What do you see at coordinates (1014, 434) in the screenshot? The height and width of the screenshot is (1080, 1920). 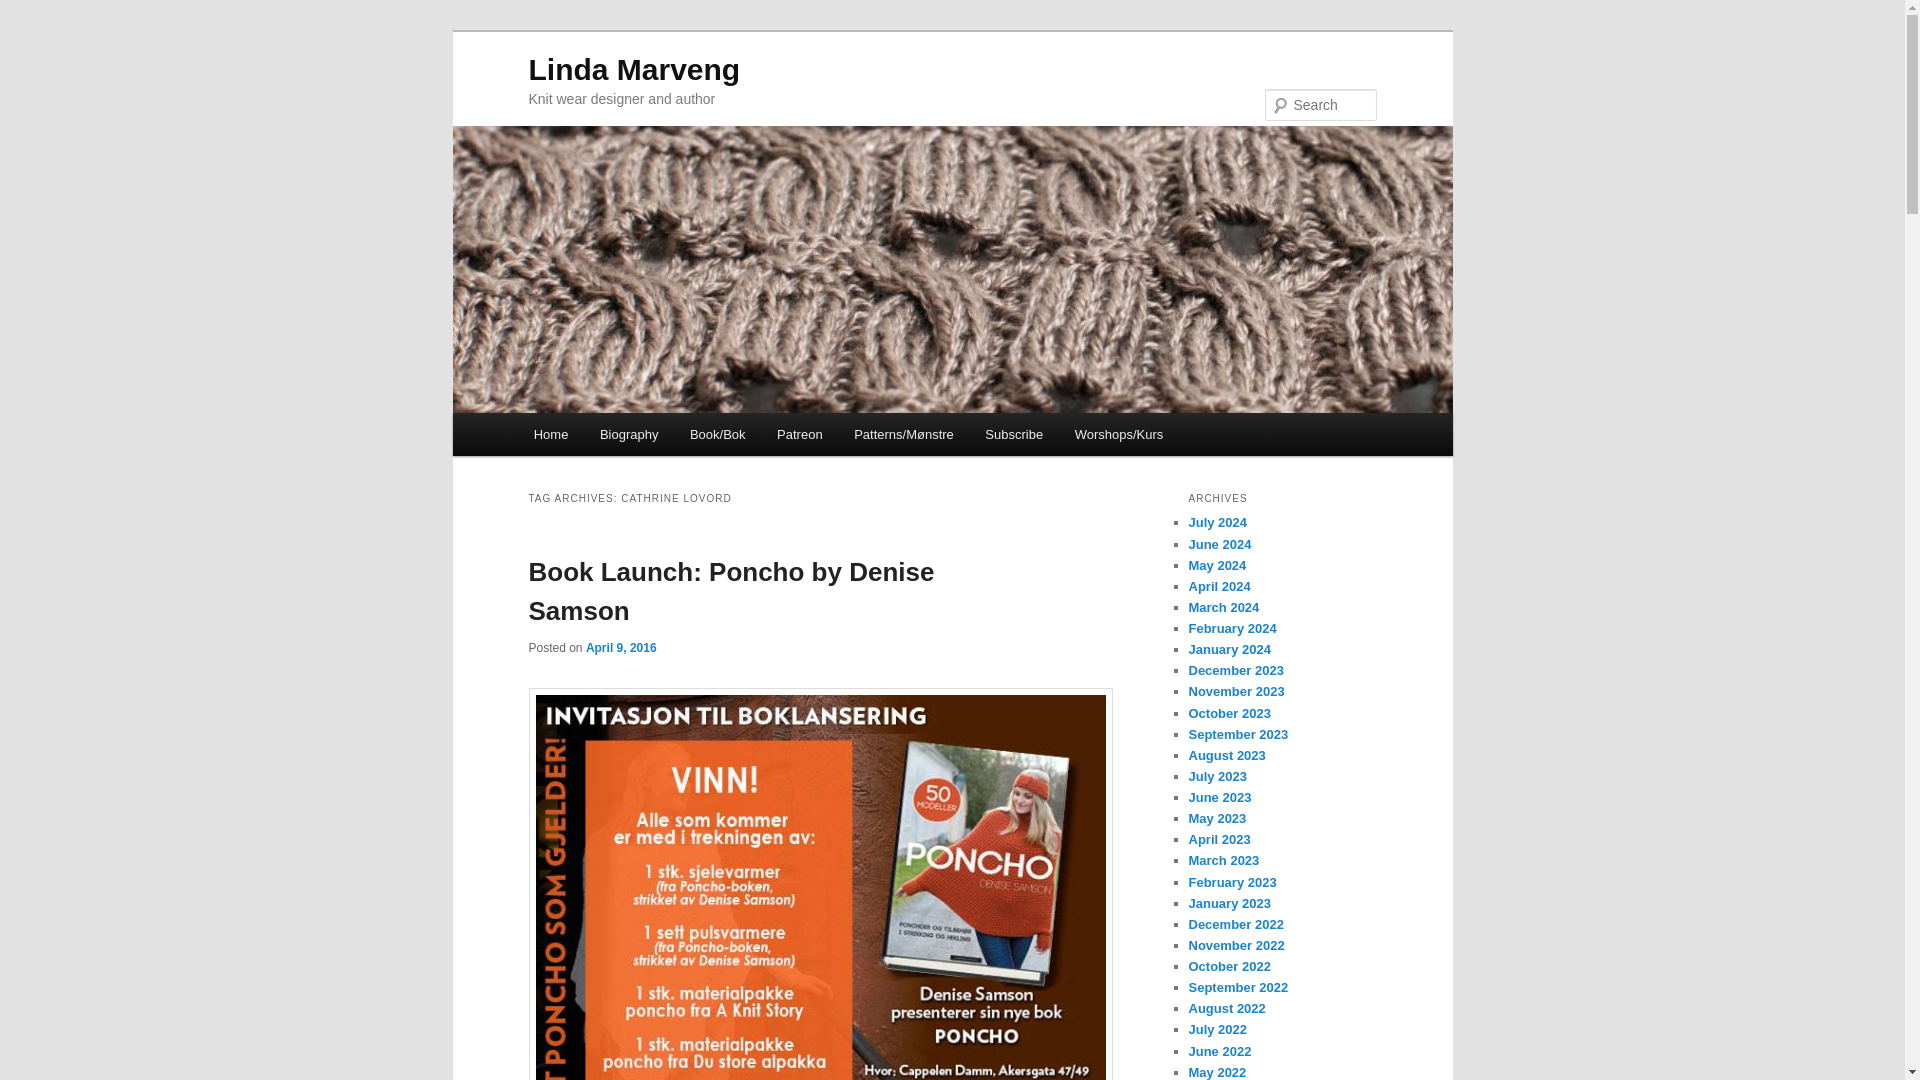 I see `Subscribe` at bounding box center [1014, 434].